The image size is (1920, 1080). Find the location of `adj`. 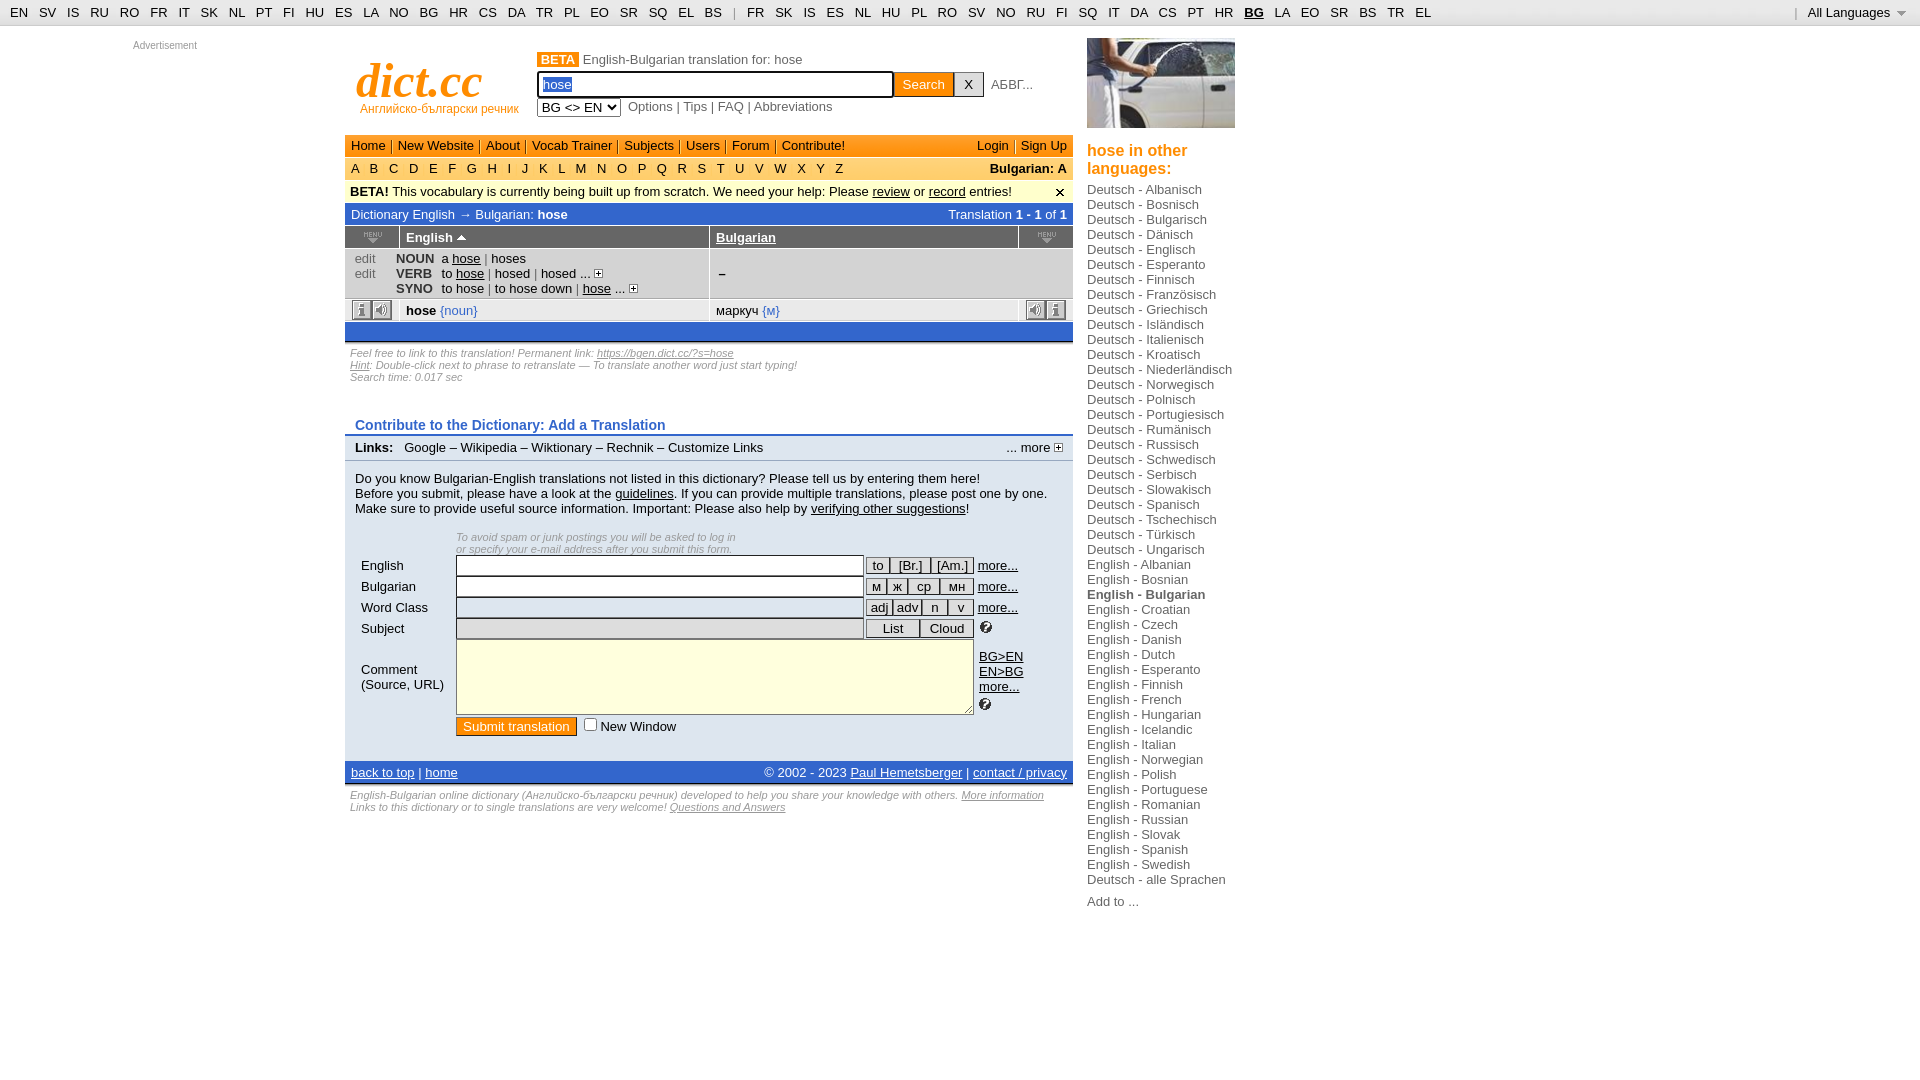

adj is located at coordinates (880, 608).